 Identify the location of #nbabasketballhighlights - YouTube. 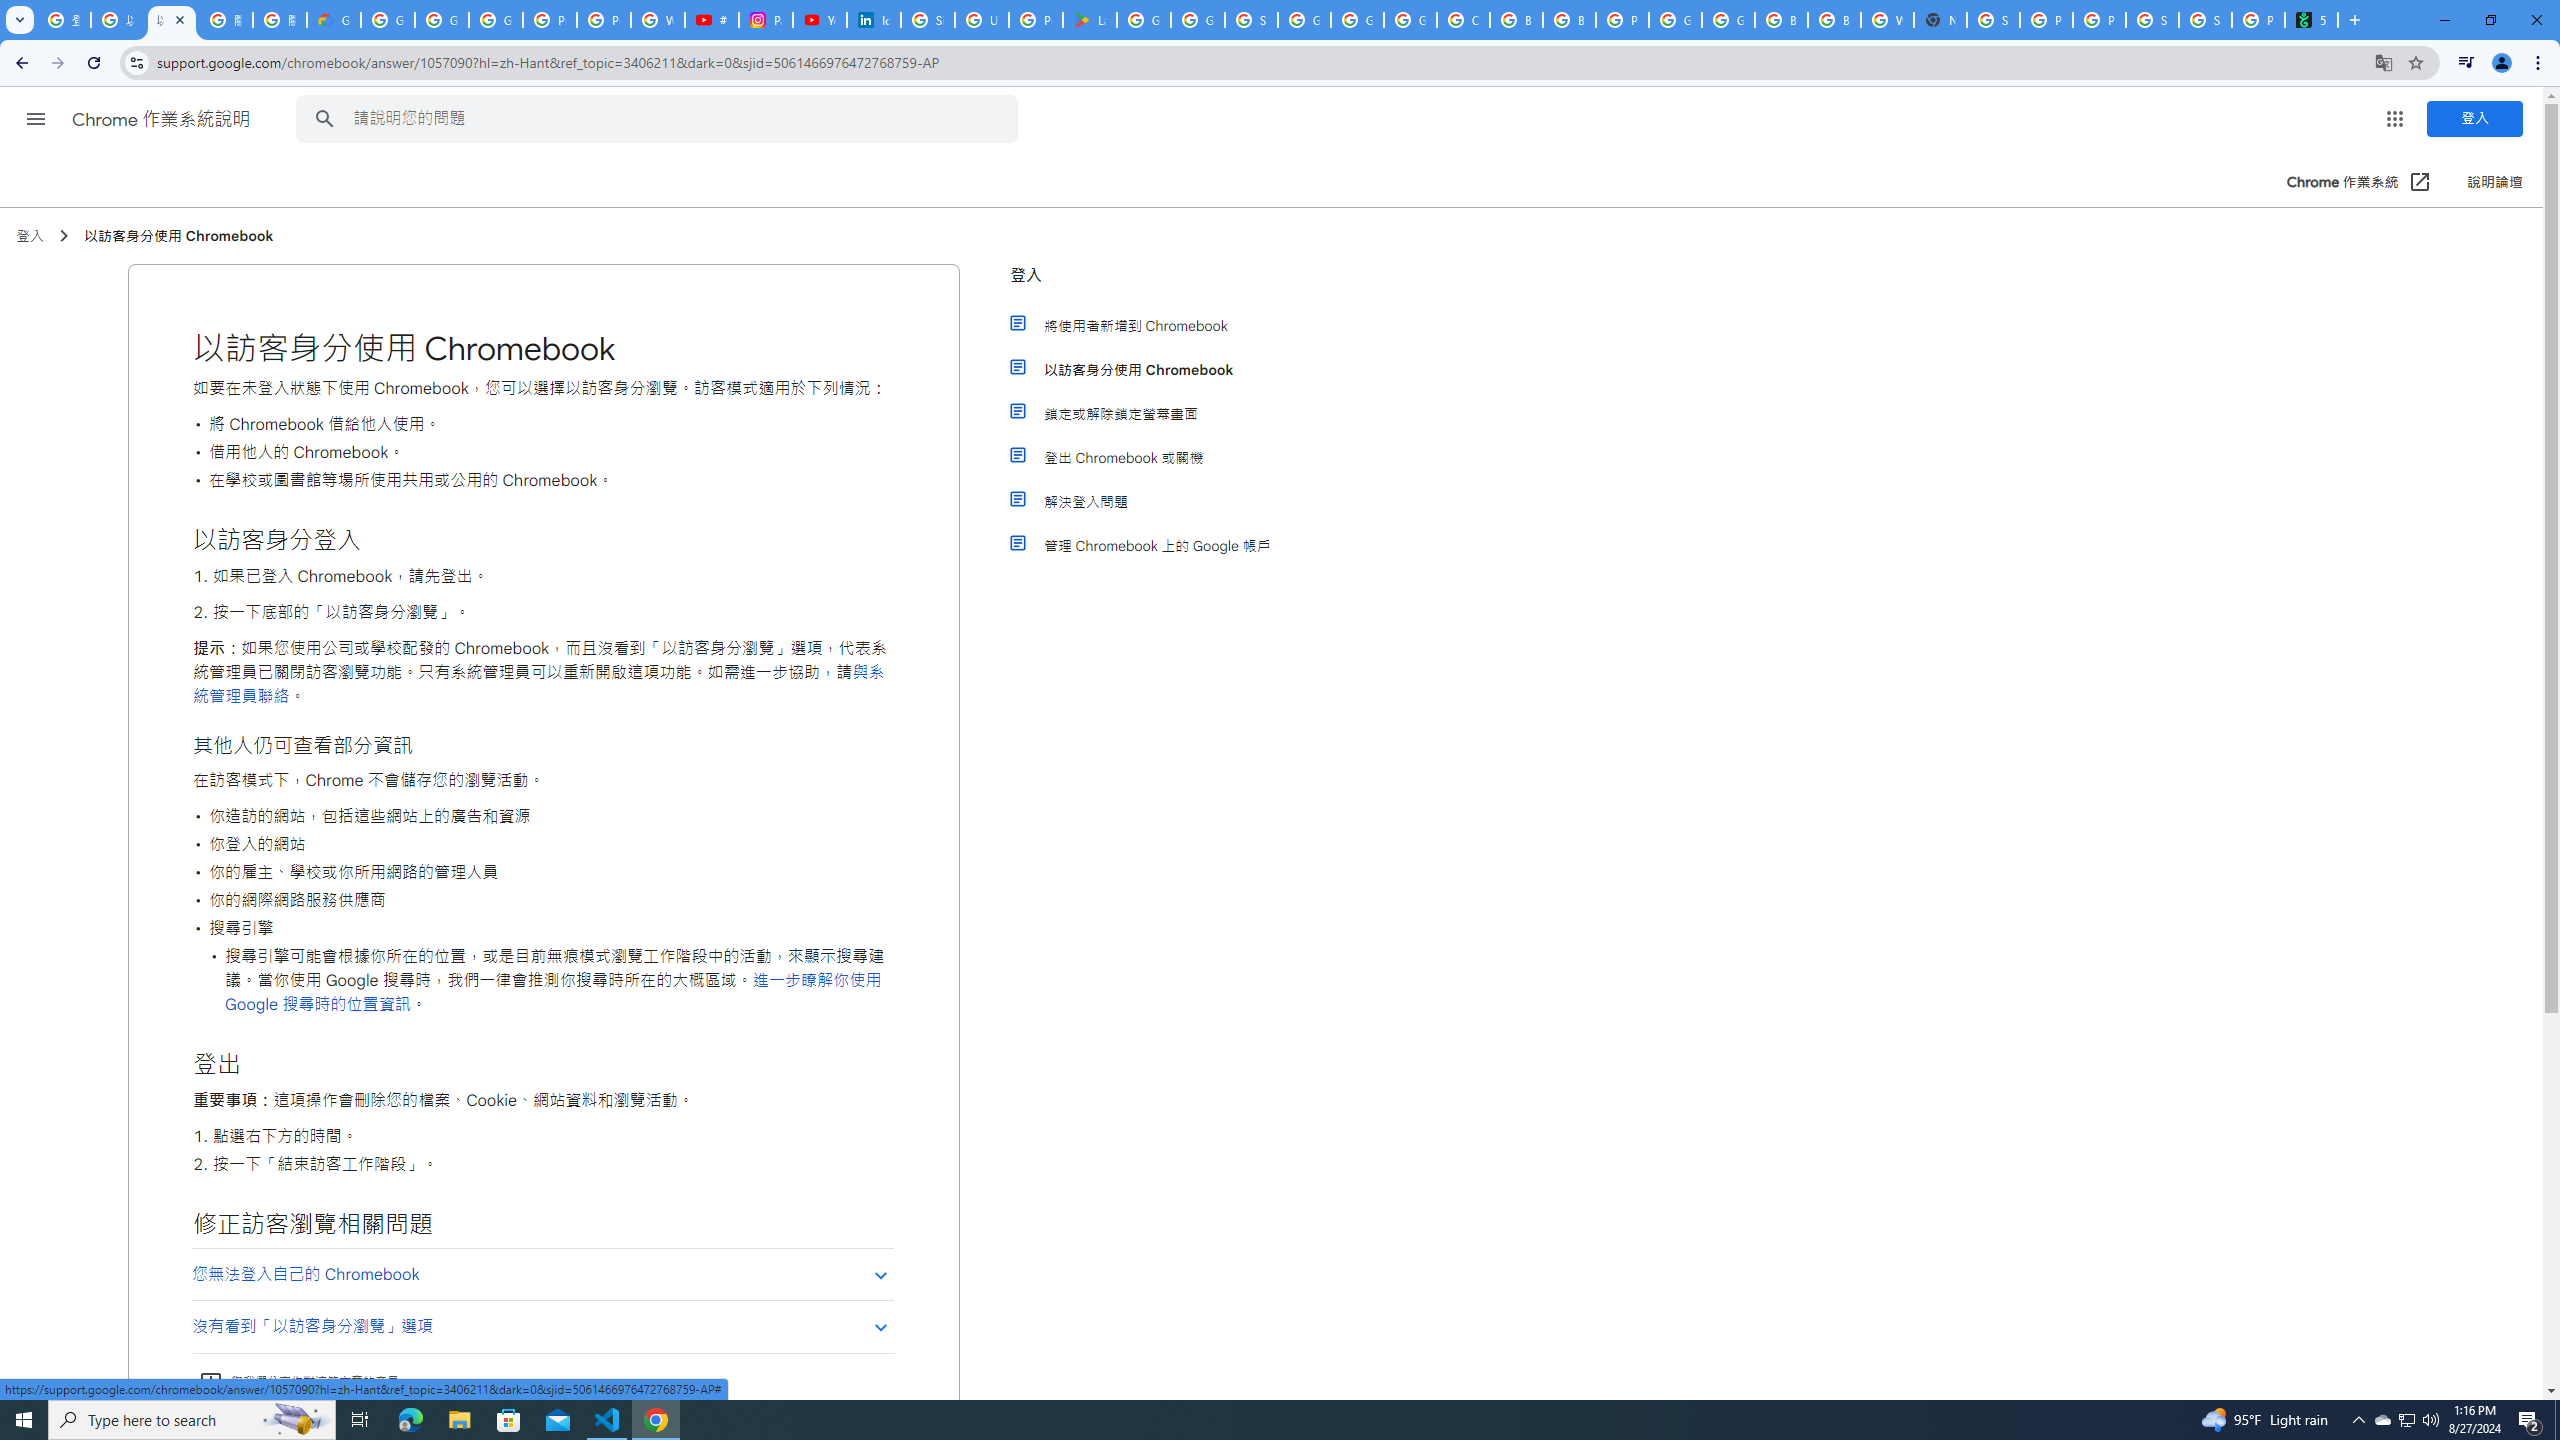
(711, 20).